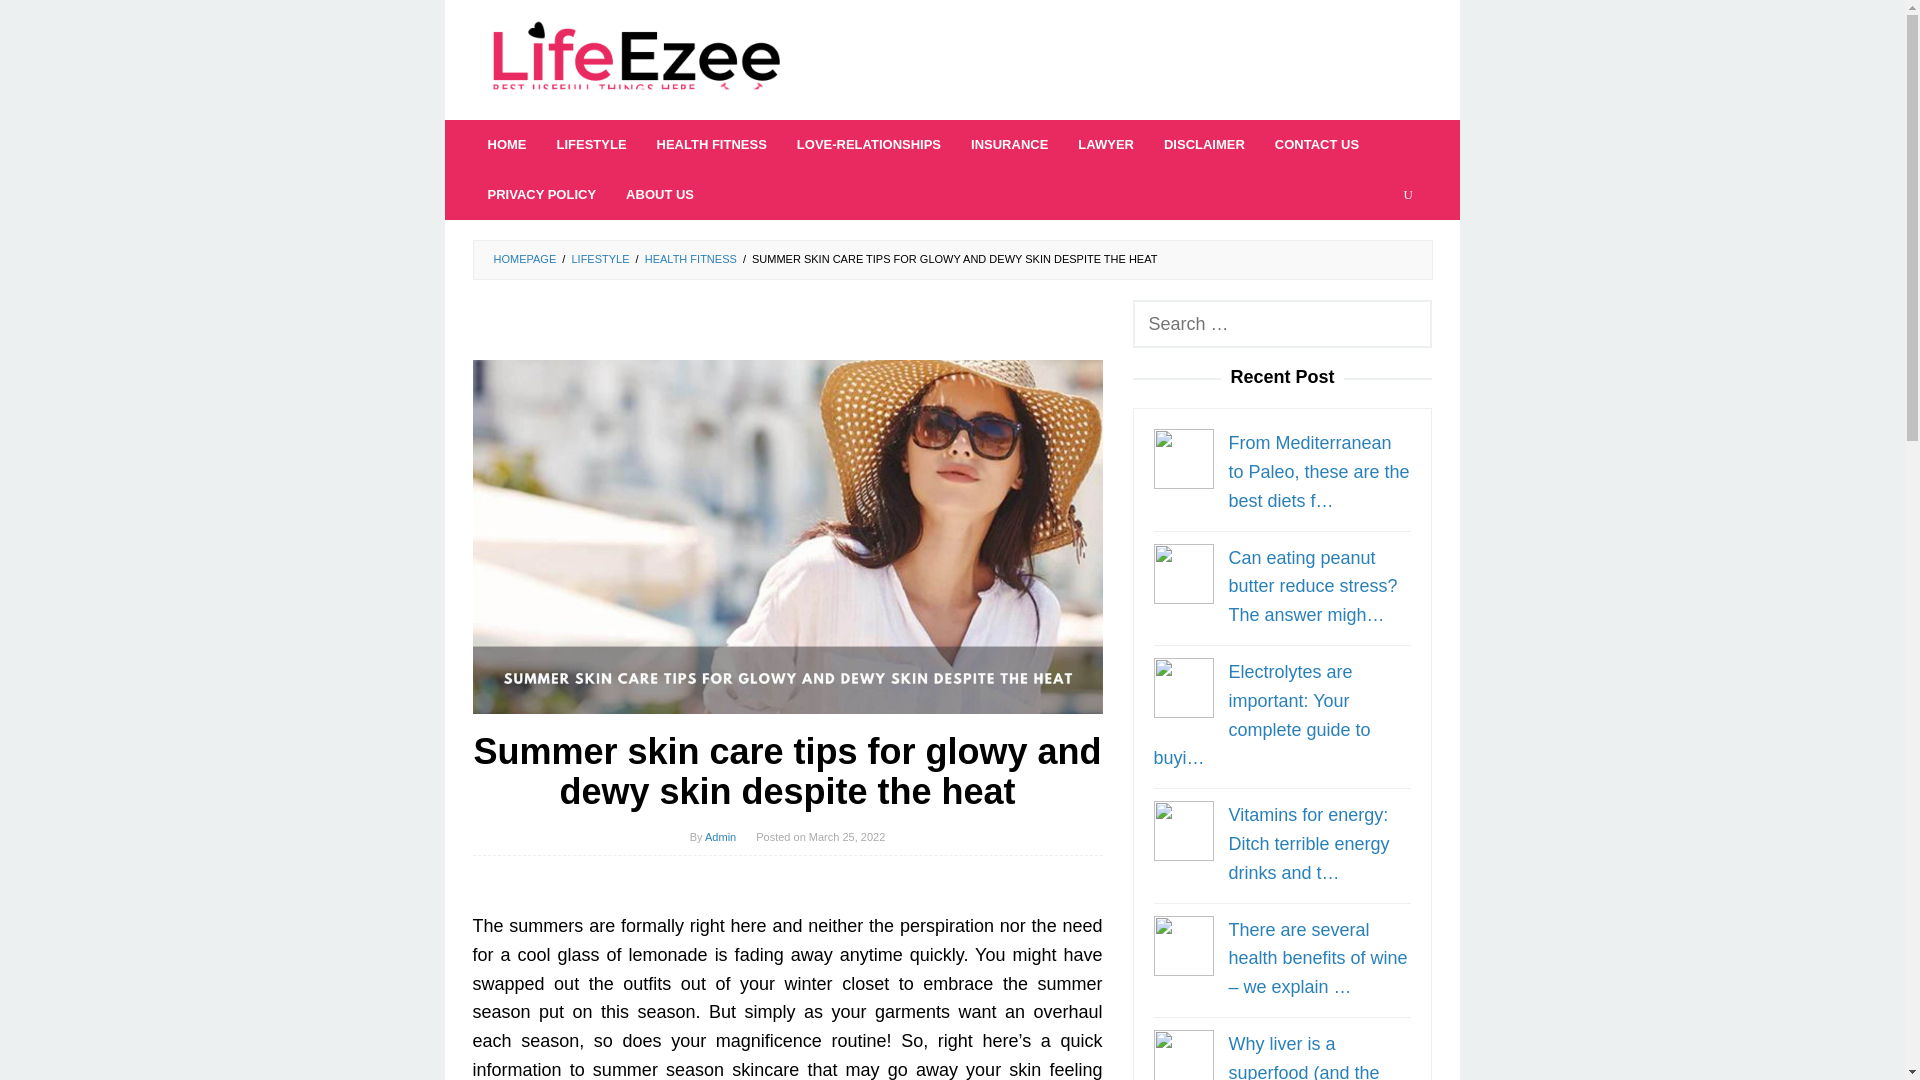  I want to click on PRIVACY POLICY, so click(541, 194).